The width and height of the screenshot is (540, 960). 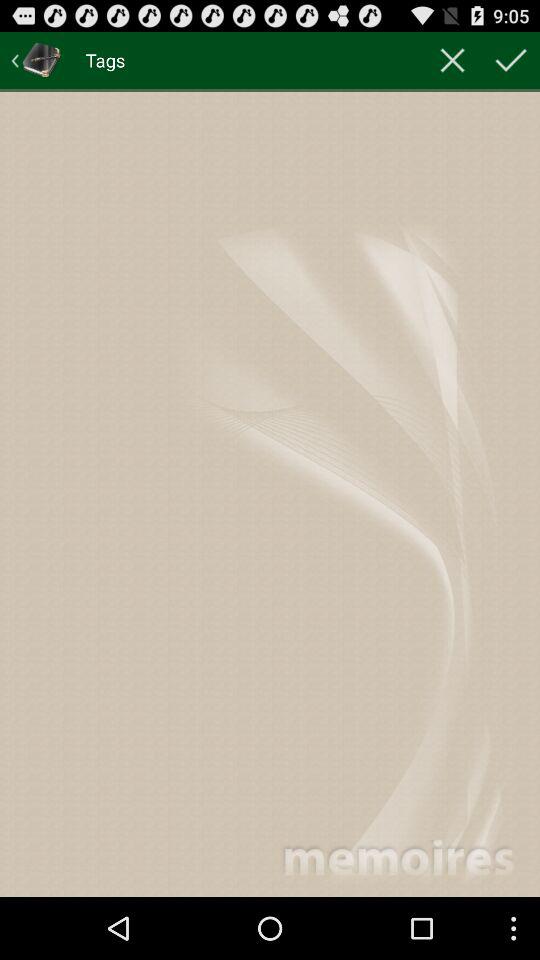 What do you see at coordinates (36, 60) in the screenshot?
I see `go back` at bounding box center [36, 60].